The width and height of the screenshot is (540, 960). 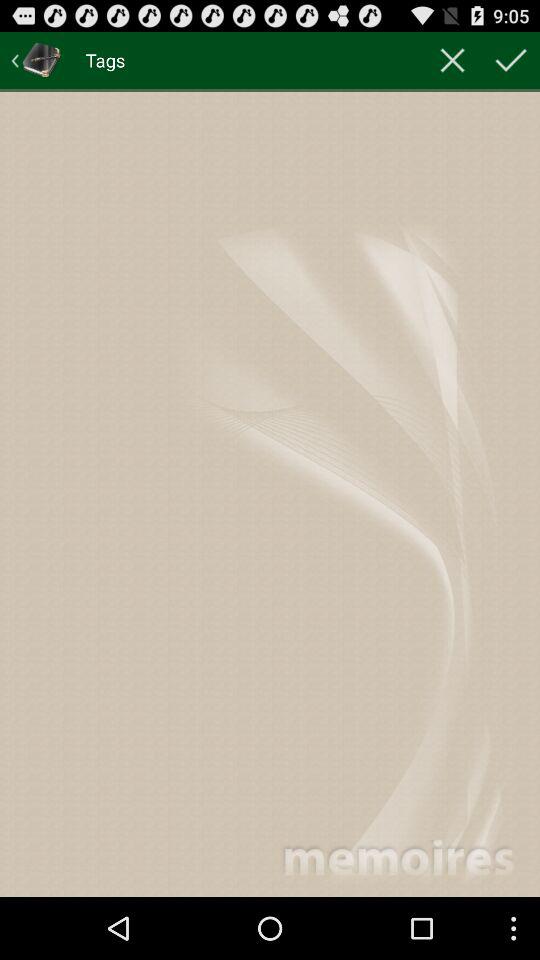 What do you see at coordinates (36, 60) in the screenshot?
I see `go back` at bounding box center [36, 60].